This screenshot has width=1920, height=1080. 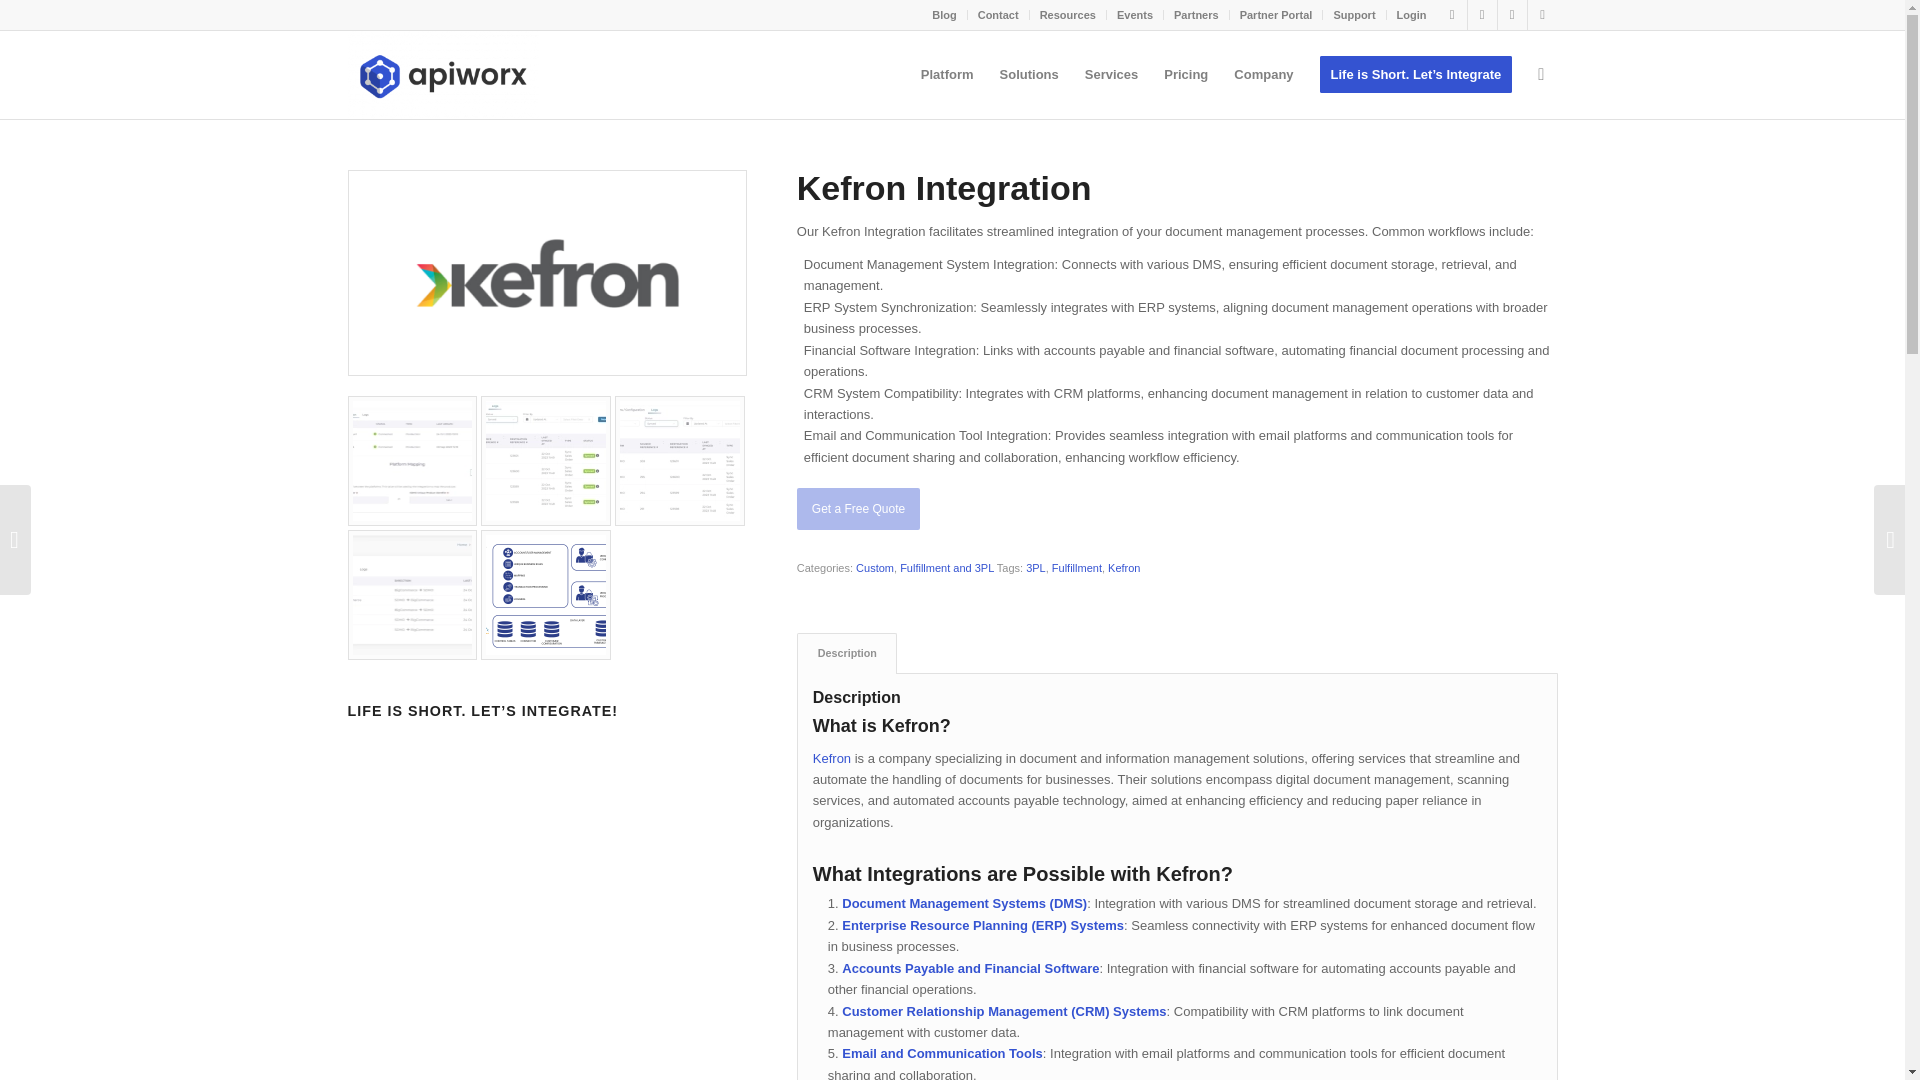 What do you see at coordinates (1482, 15) in the screenshot?
I see `LinkedIn` at bounding box center [1482, 15].